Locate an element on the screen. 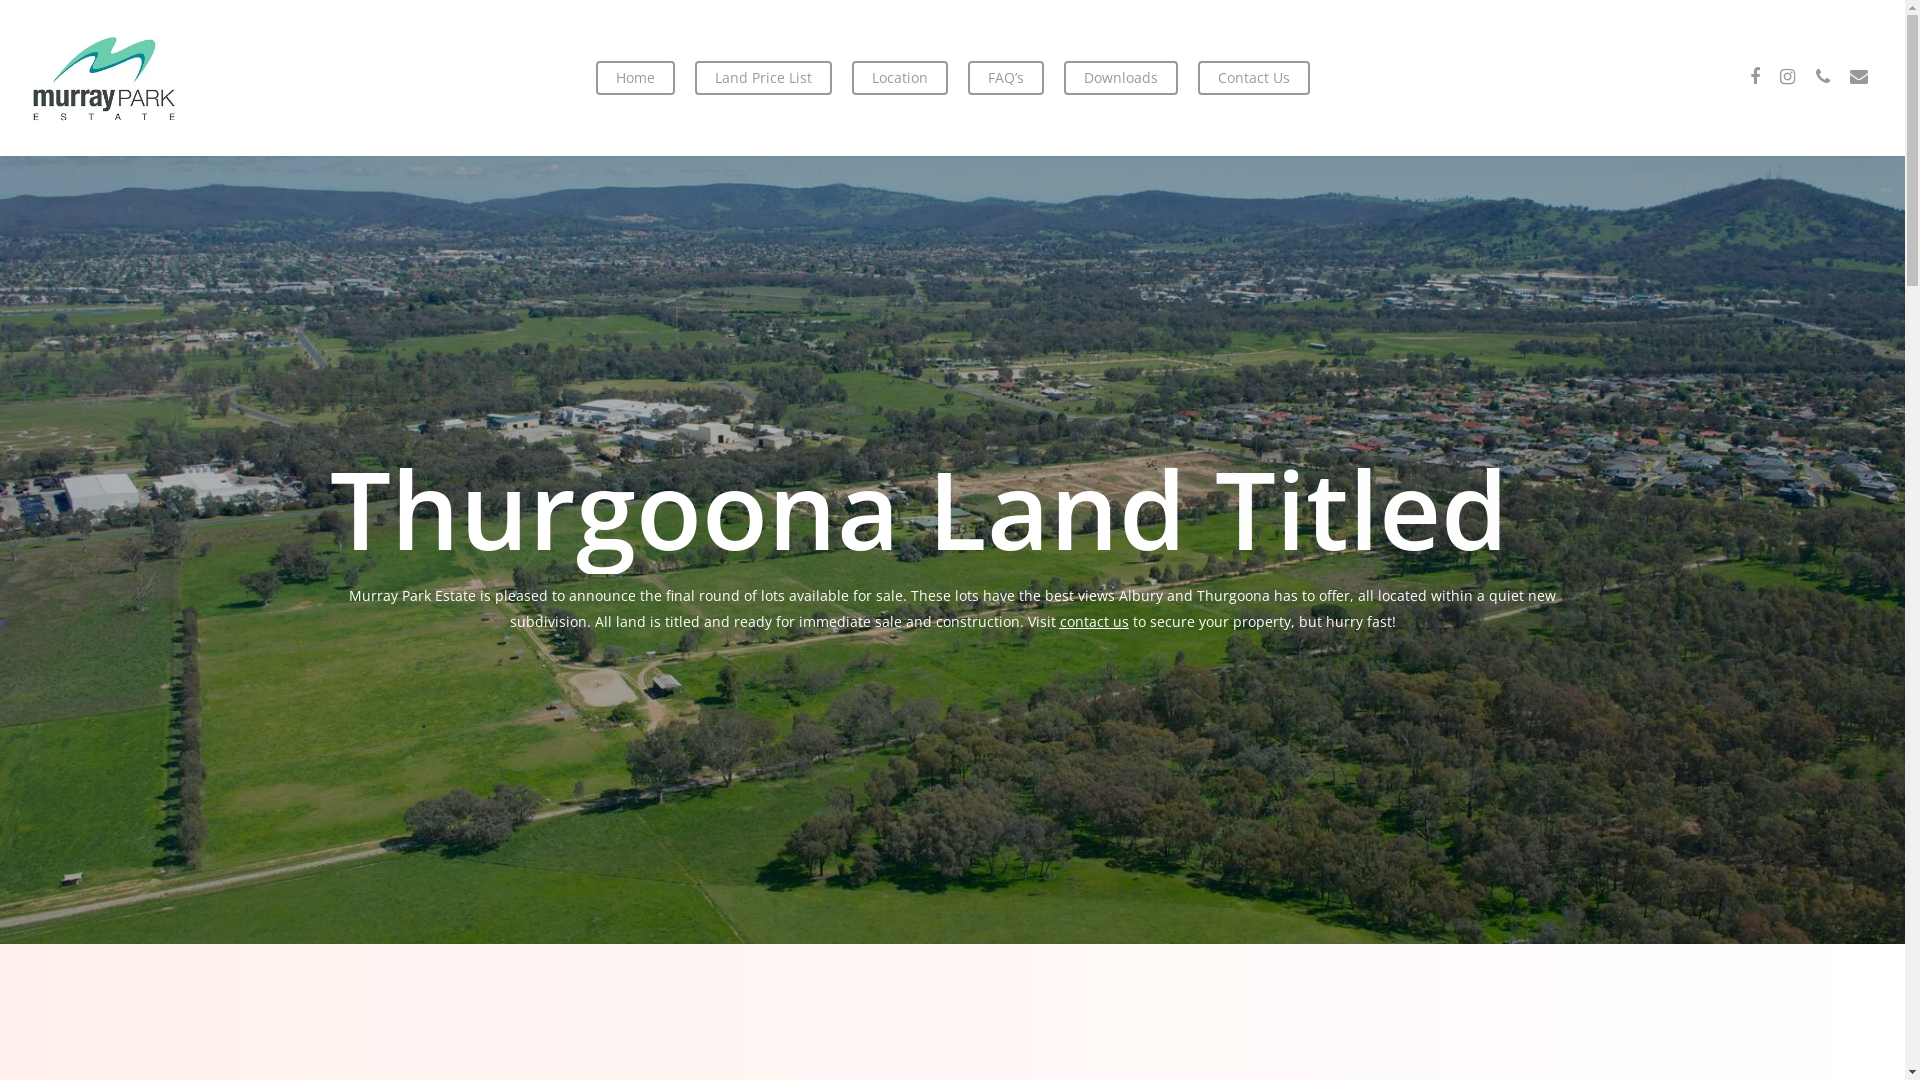 The image size is (1920, 1080). Land Price List is located at coordinates (762, 78).